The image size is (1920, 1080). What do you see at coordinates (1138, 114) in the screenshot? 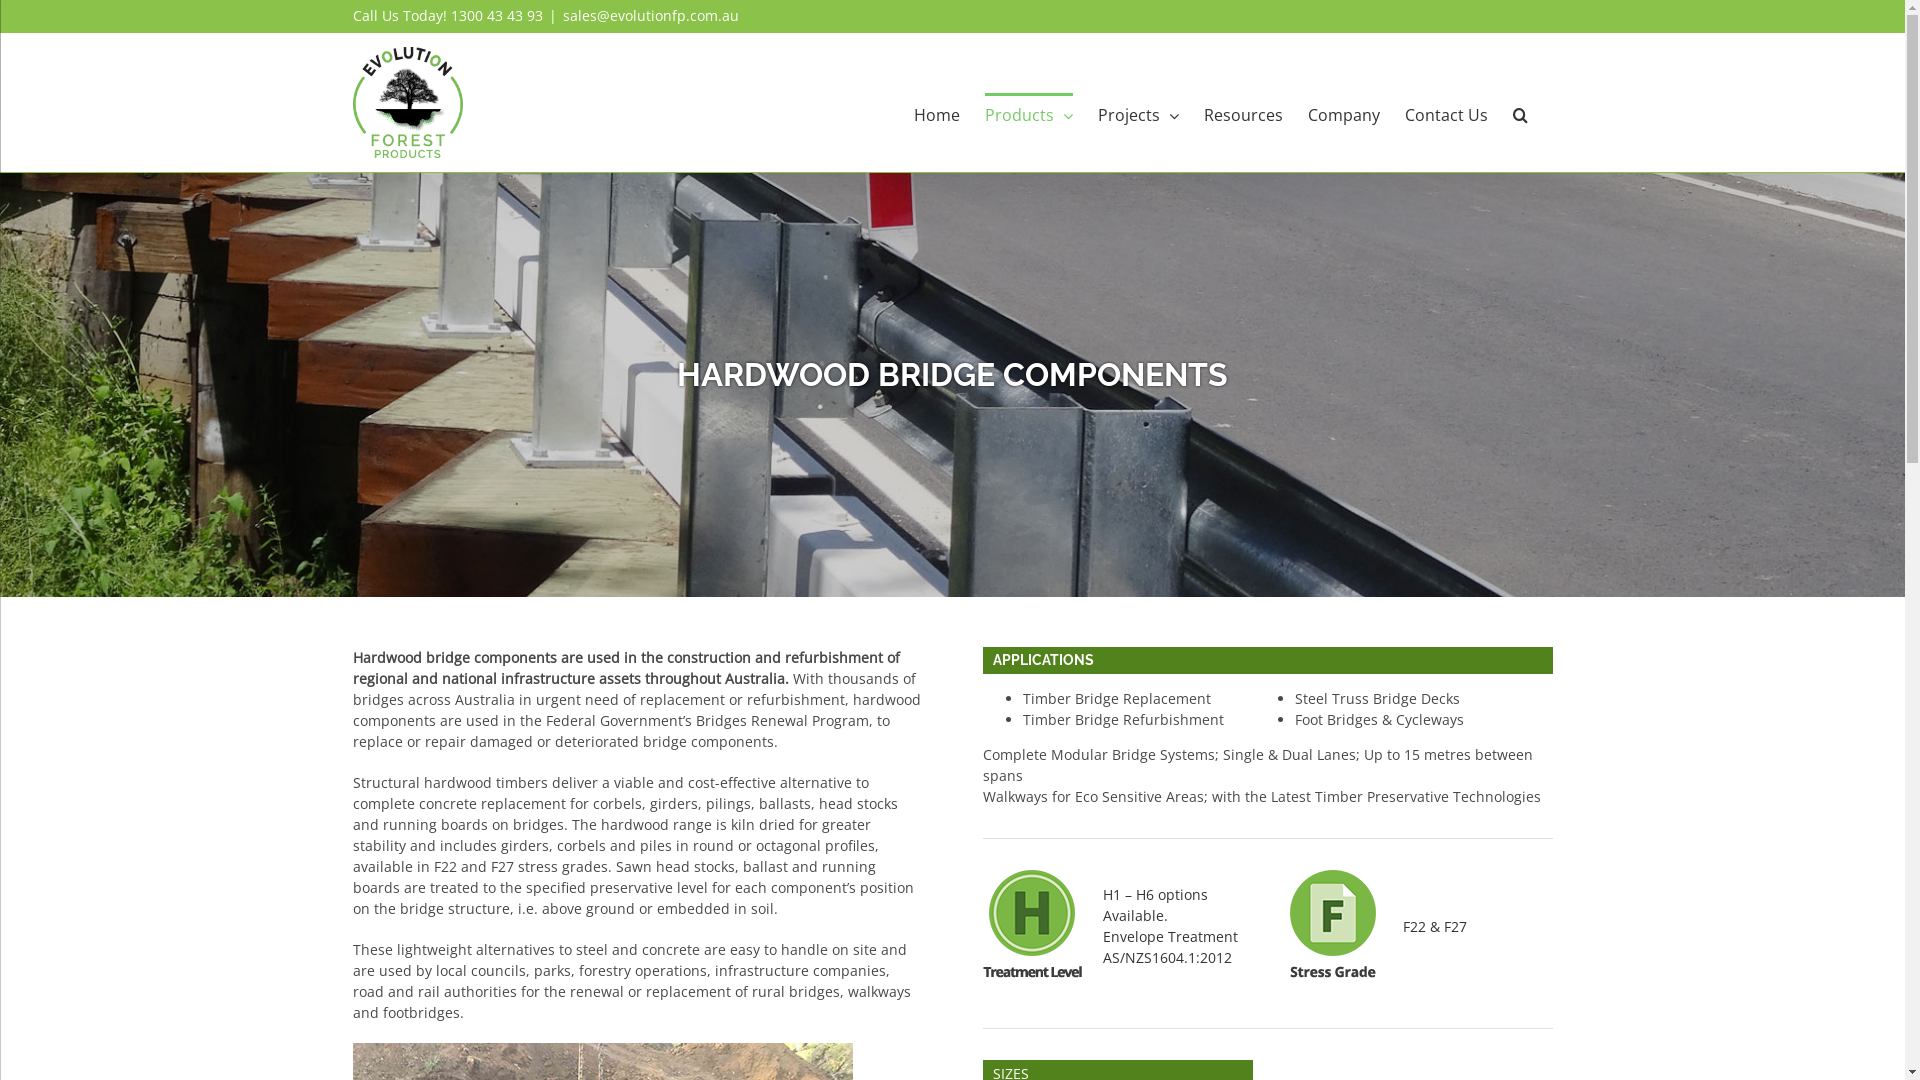
I see `Projects` at bounding box center [1138, 114].